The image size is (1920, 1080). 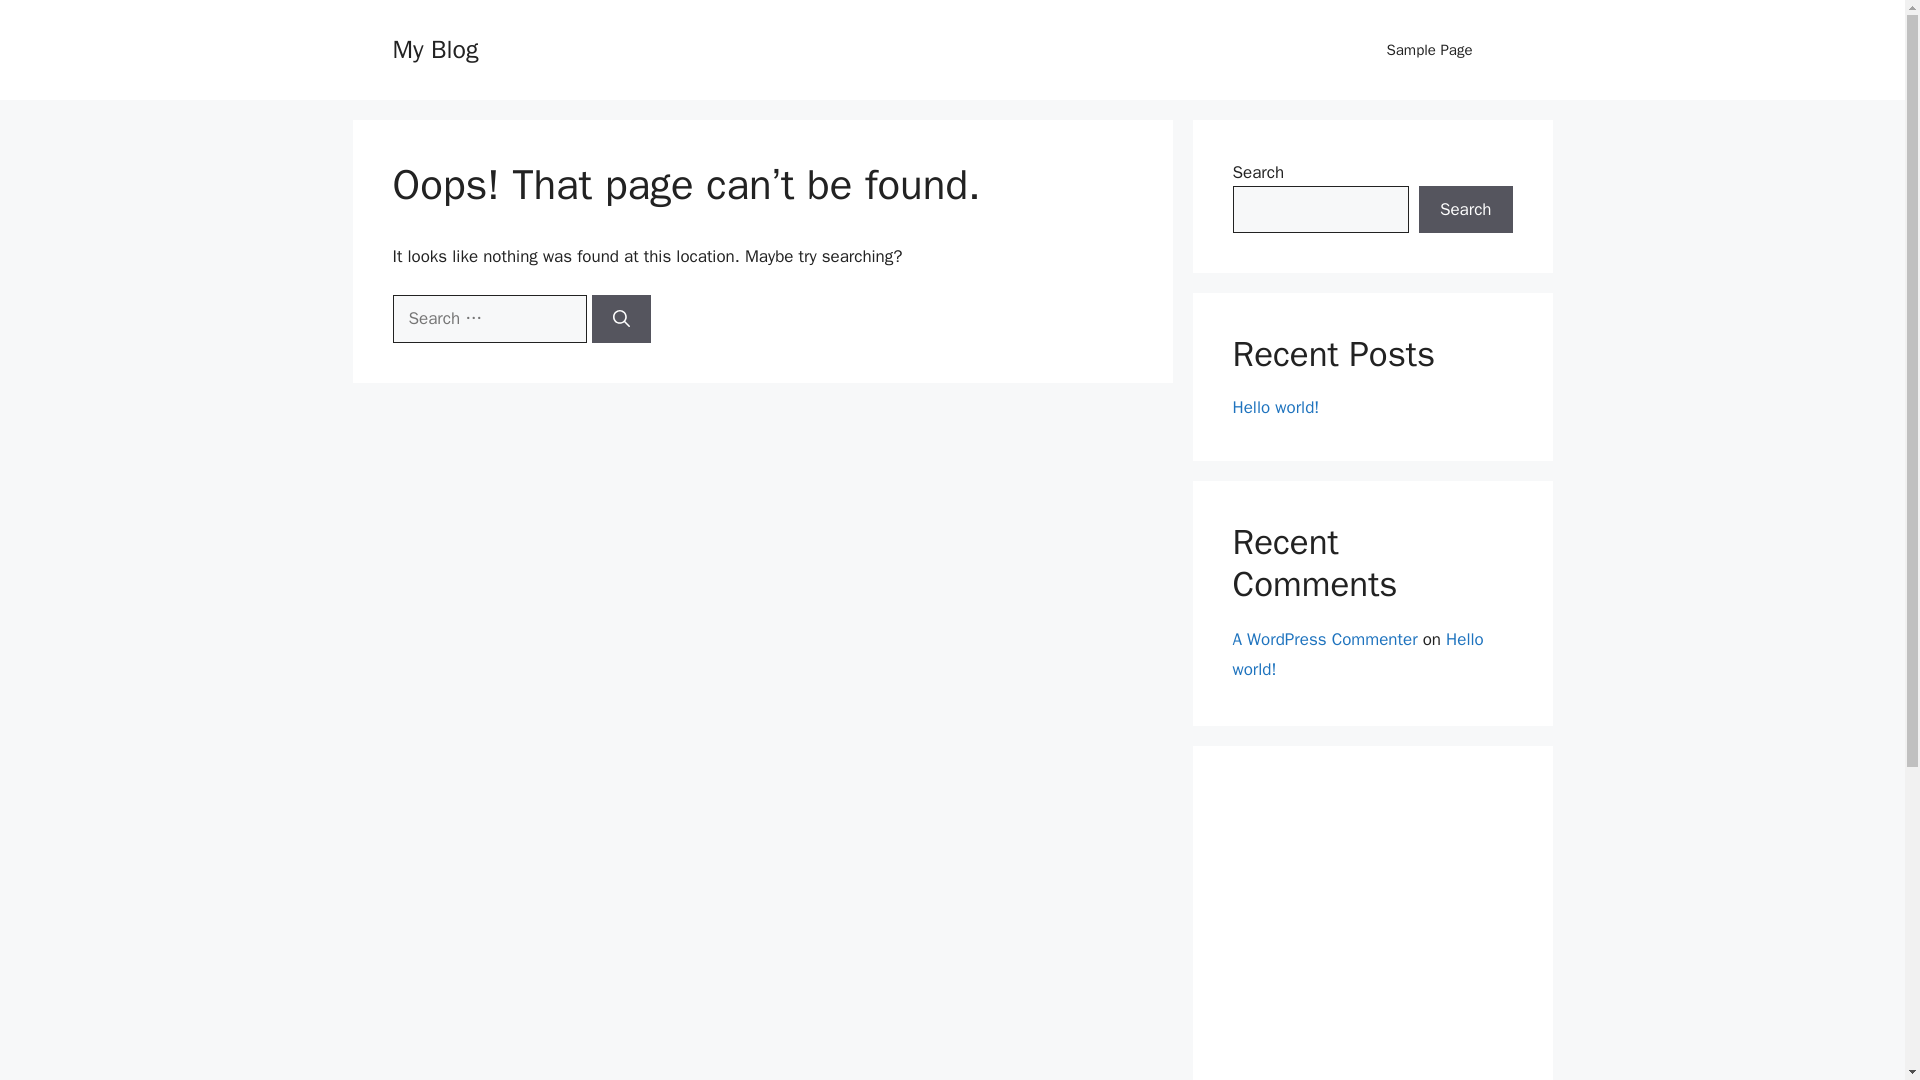 I want to click on Hello world!, so click(x=1276, y=407).